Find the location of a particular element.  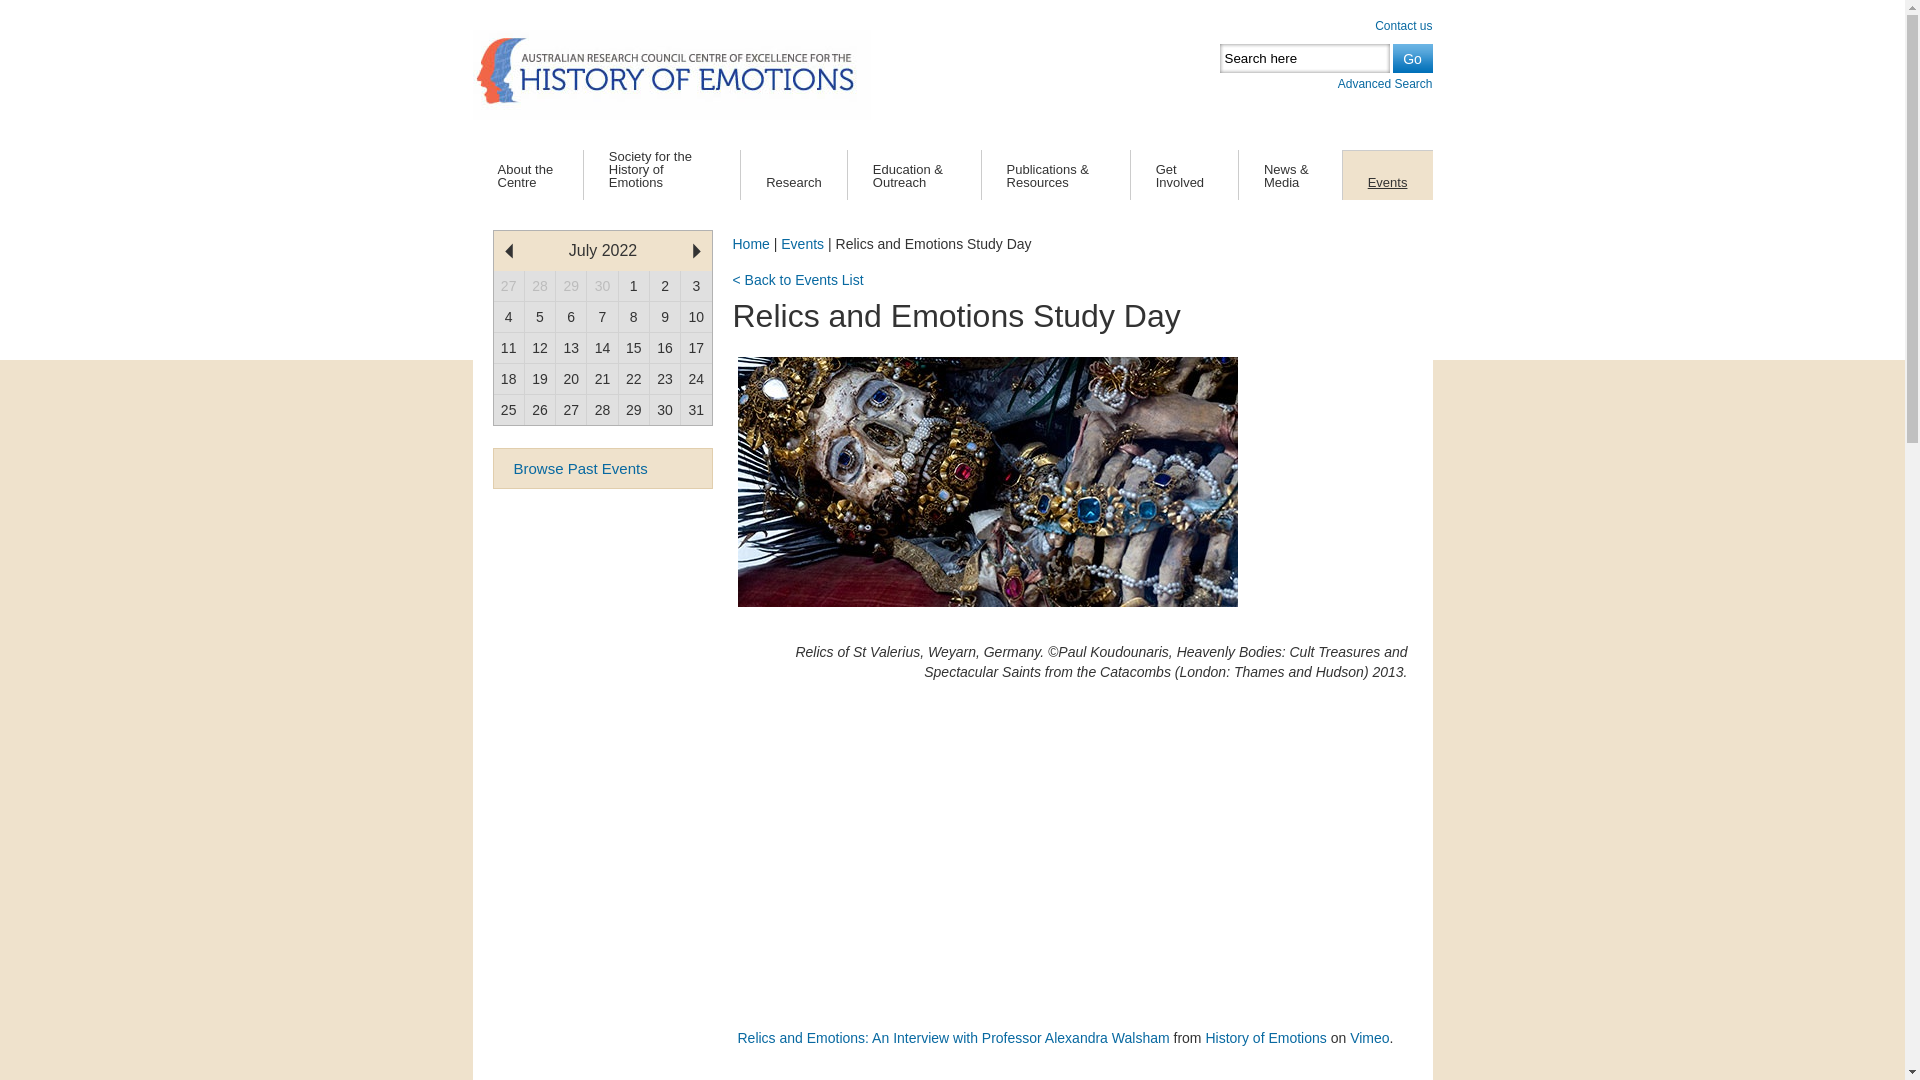

Events is located at coordinates (802, 244).